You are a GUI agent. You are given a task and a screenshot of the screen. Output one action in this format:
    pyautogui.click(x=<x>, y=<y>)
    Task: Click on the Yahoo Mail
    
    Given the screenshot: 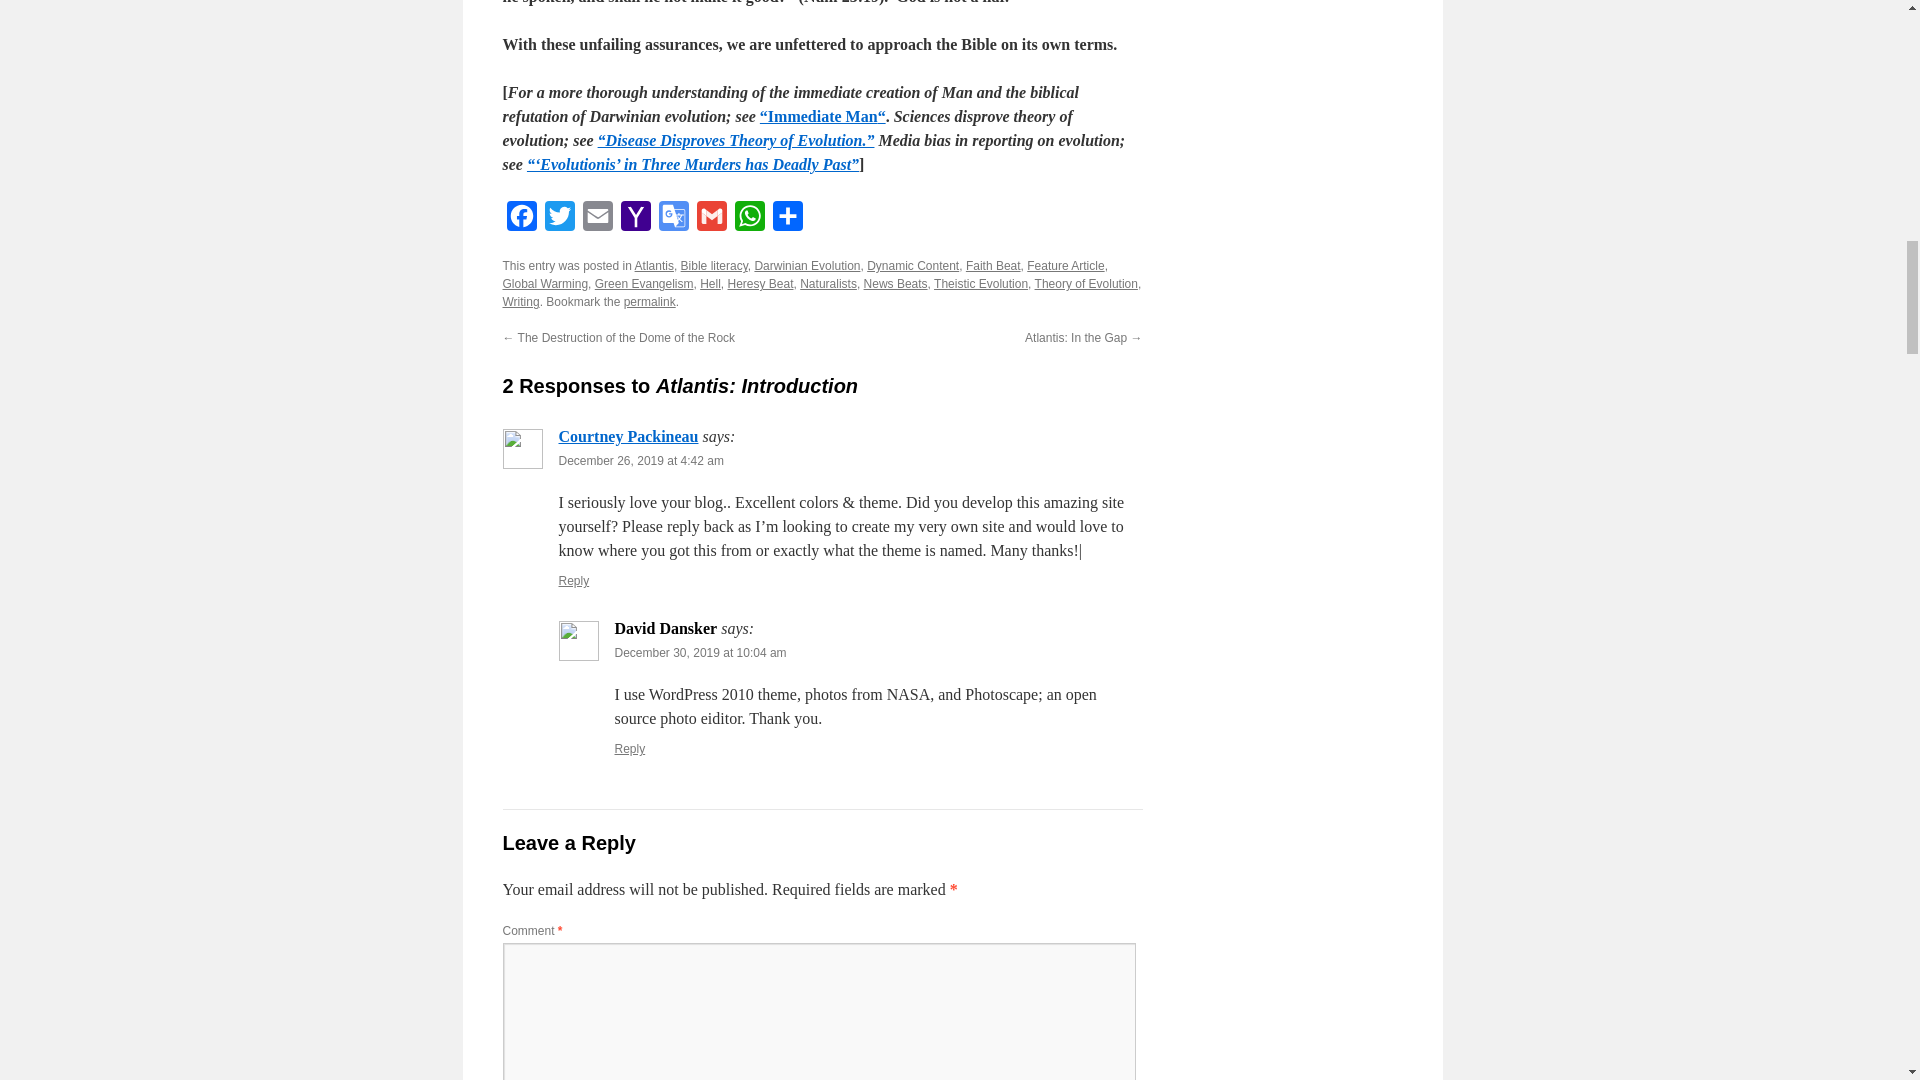 What is the action you would take?
    pyautogui.click(x=635, y=220)
    